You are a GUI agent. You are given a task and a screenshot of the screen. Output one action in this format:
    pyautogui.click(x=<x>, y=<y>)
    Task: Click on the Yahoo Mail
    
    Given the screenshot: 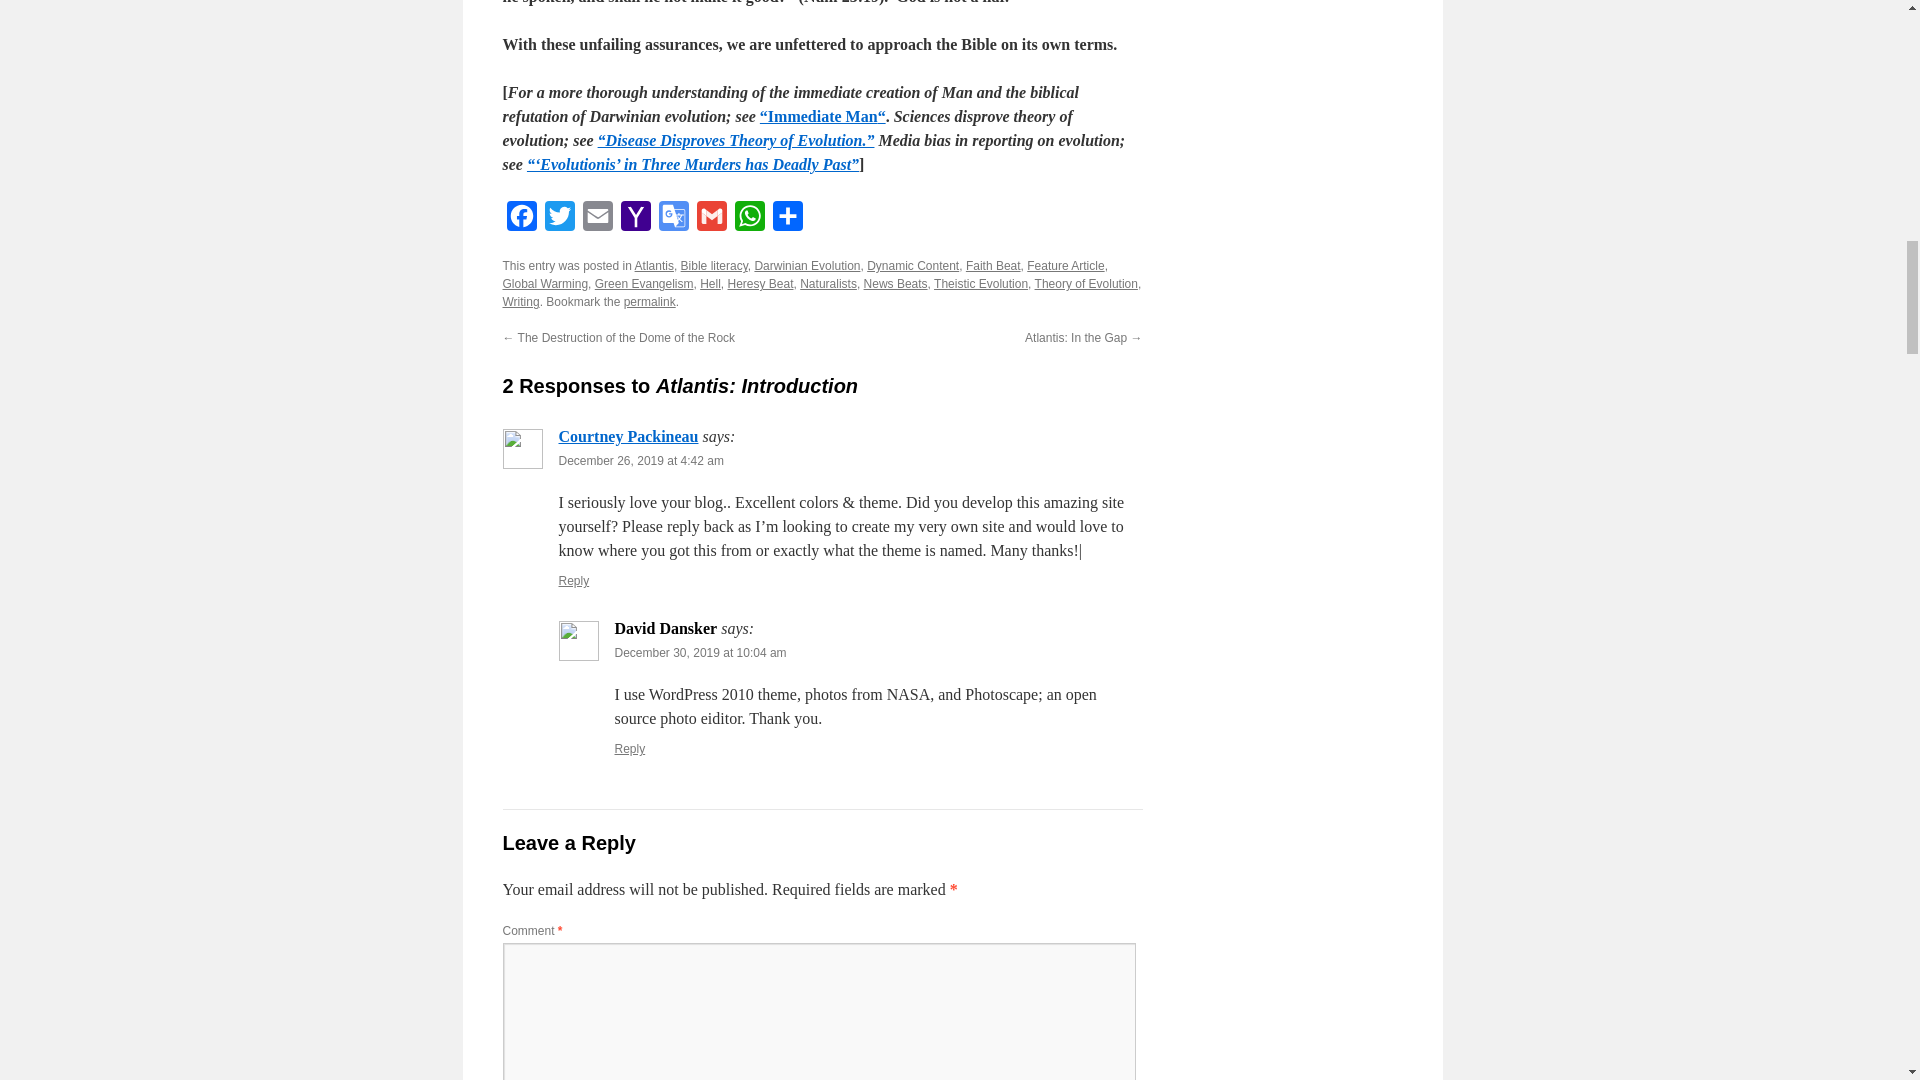 What is the action you would take?
    pyautogui.click(x=635, y=220)
    